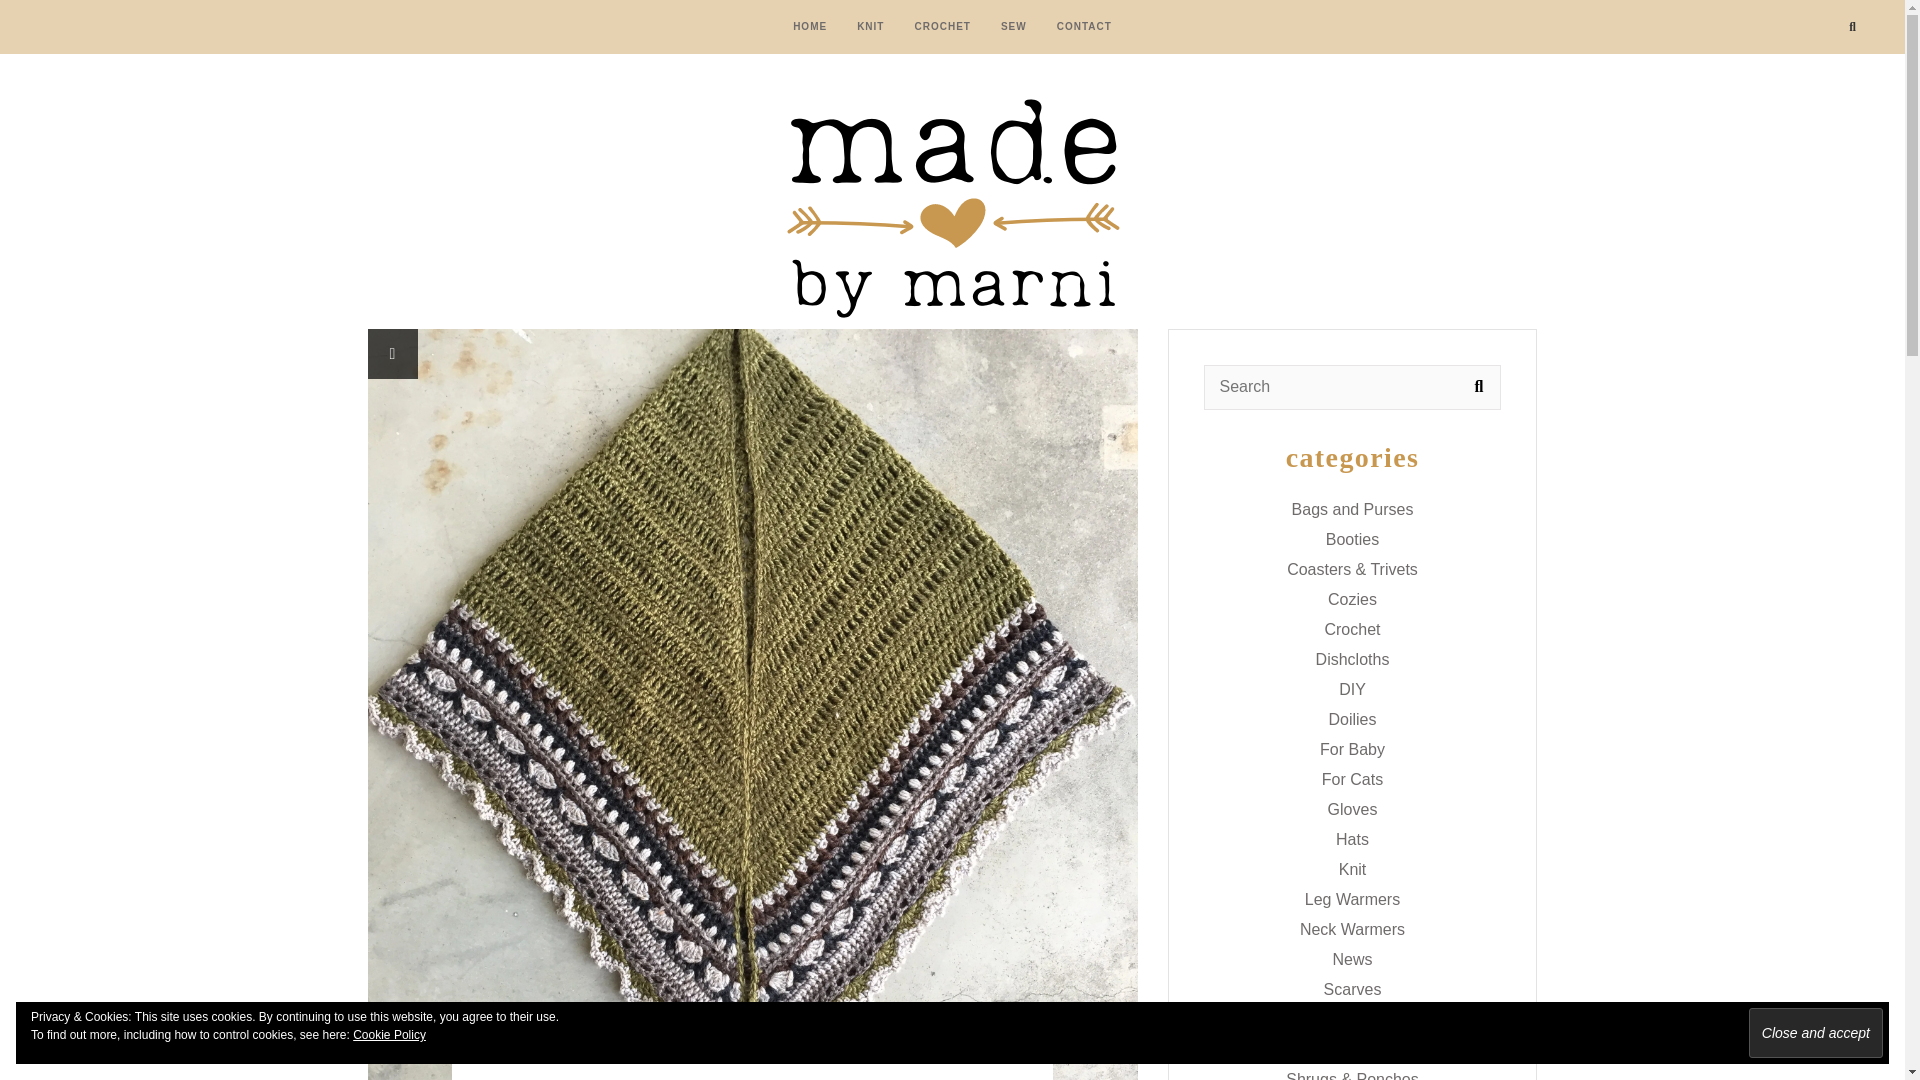 This screenshot has height=1080, width=1920. I want to click on Booties, so click(1352, 538).